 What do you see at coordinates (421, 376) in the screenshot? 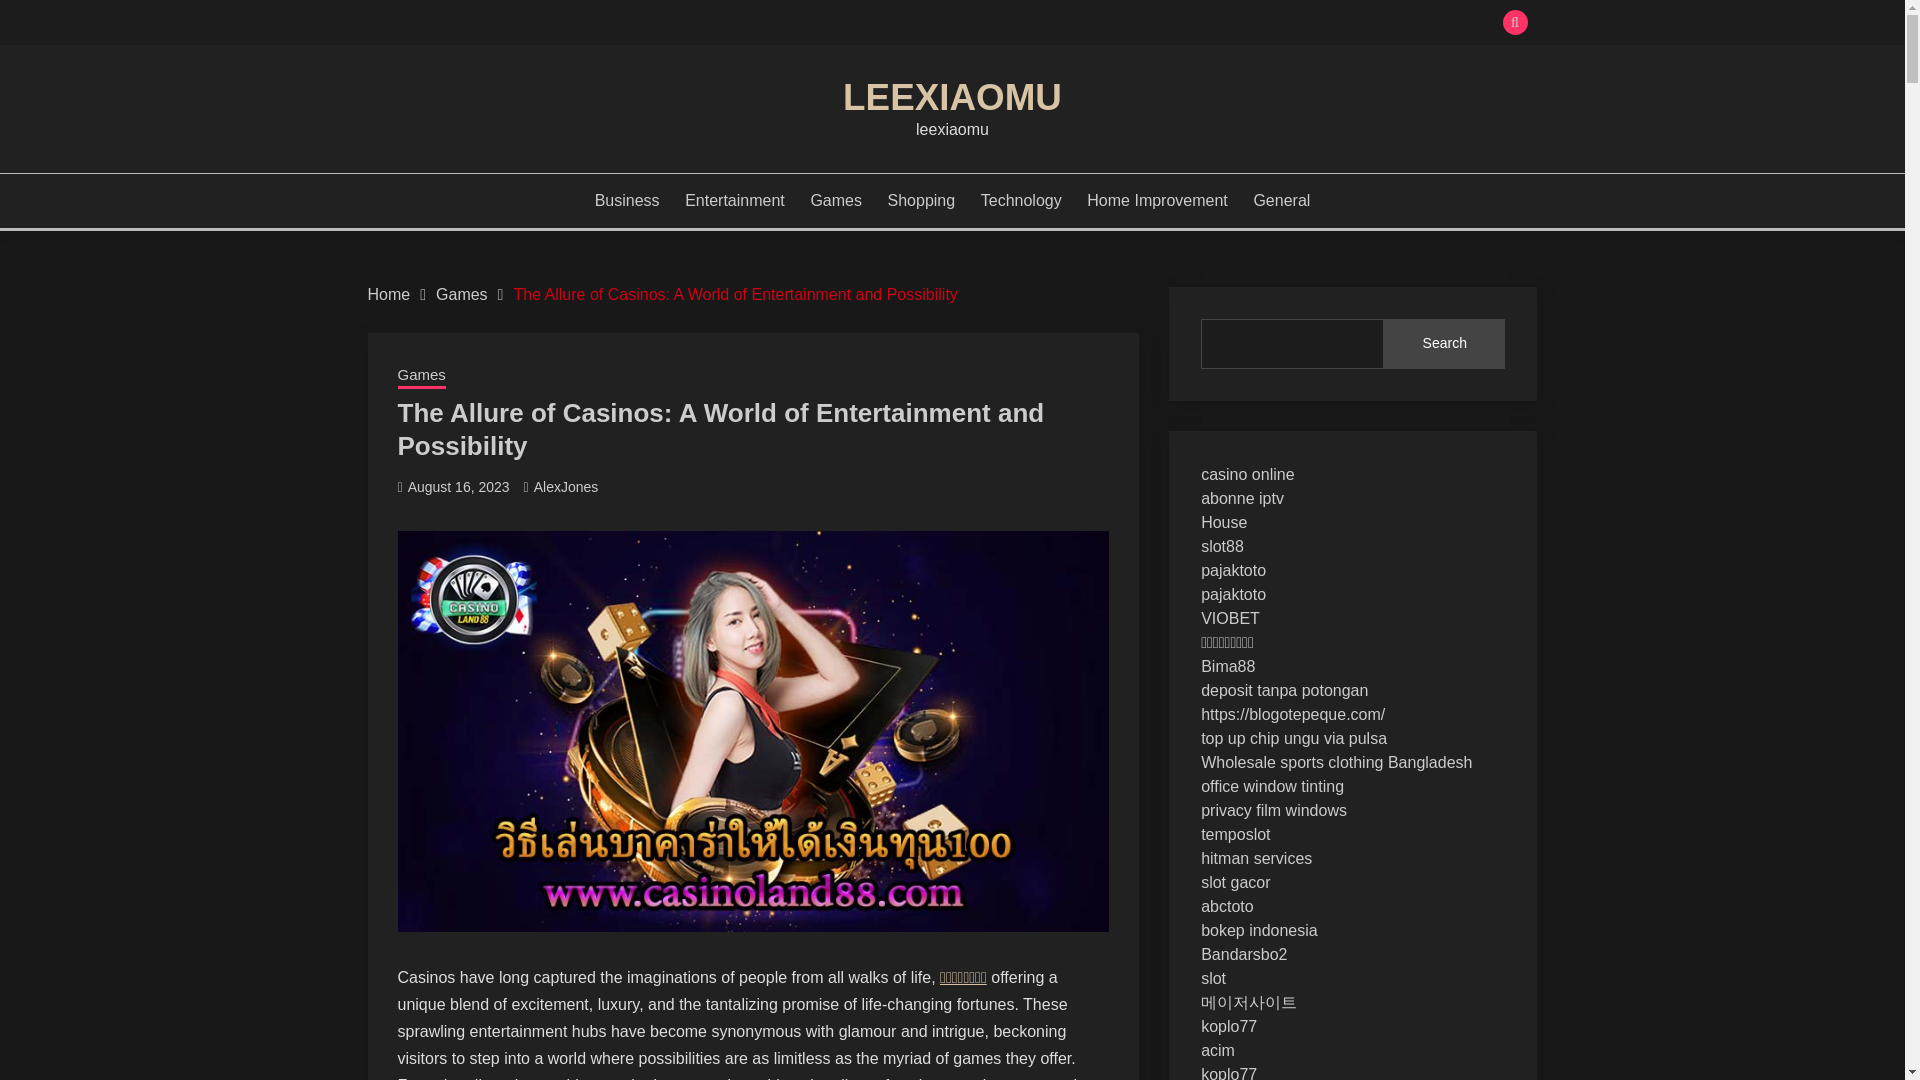
I see `Games` at bounding box center [421, 376].